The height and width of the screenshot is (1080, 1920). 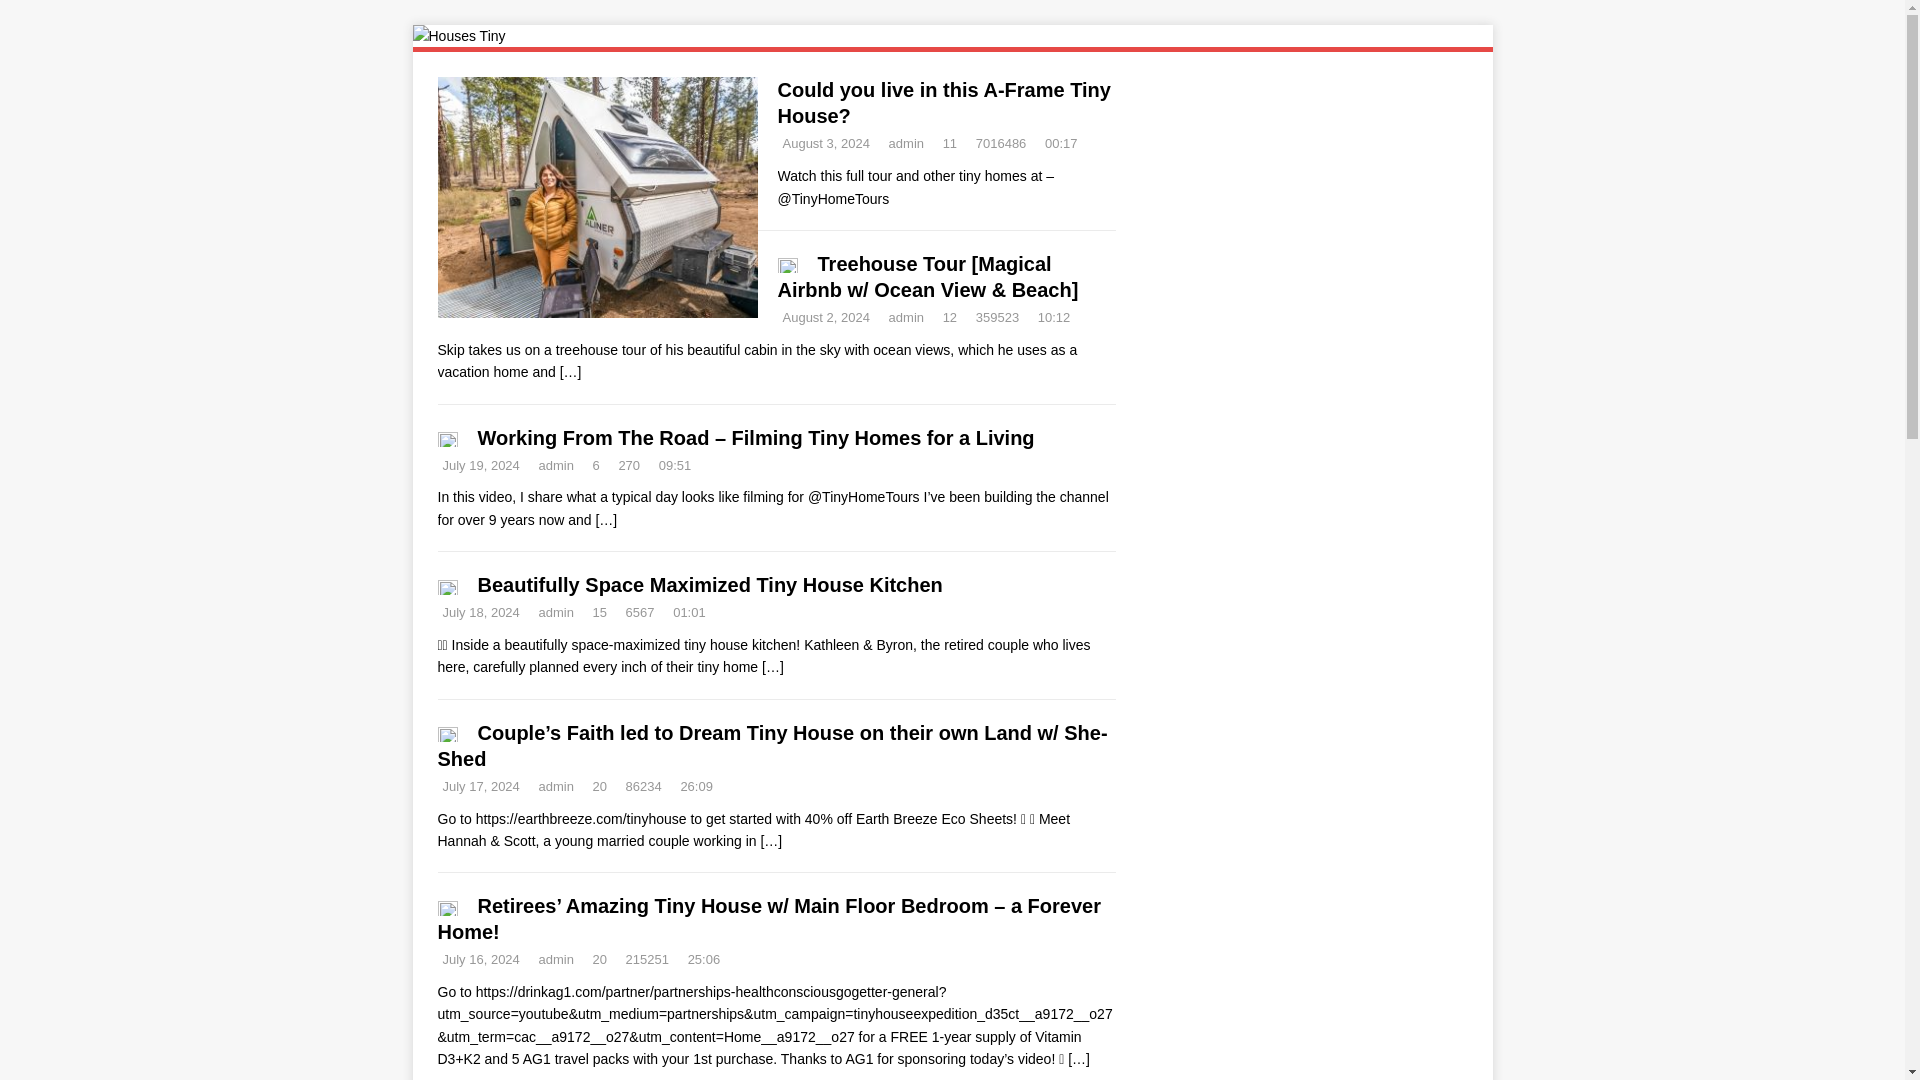 I want to click on Could you live in this A-Frame Tiny House?, so click(x=944, y=102).